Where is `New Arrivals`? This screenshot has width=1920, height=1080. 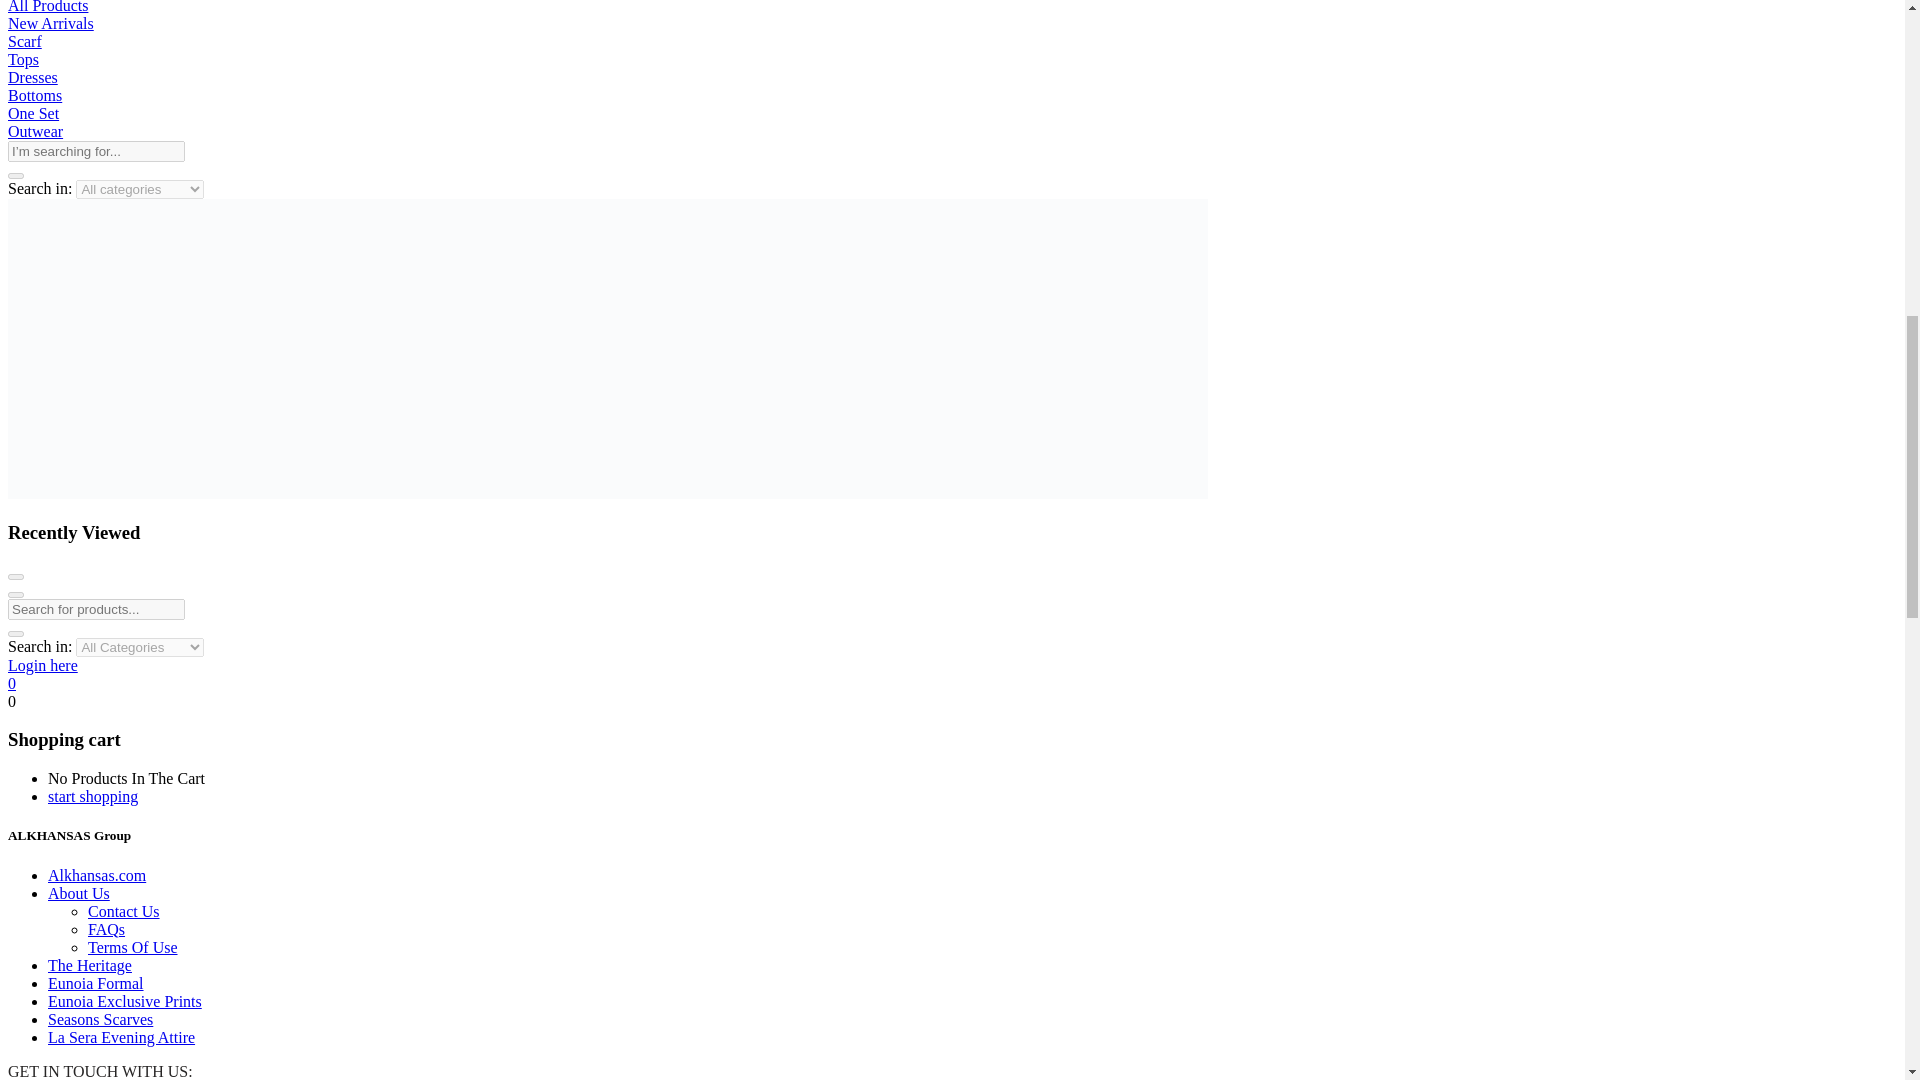 New Arrivals is located at coordinates (50, 24).